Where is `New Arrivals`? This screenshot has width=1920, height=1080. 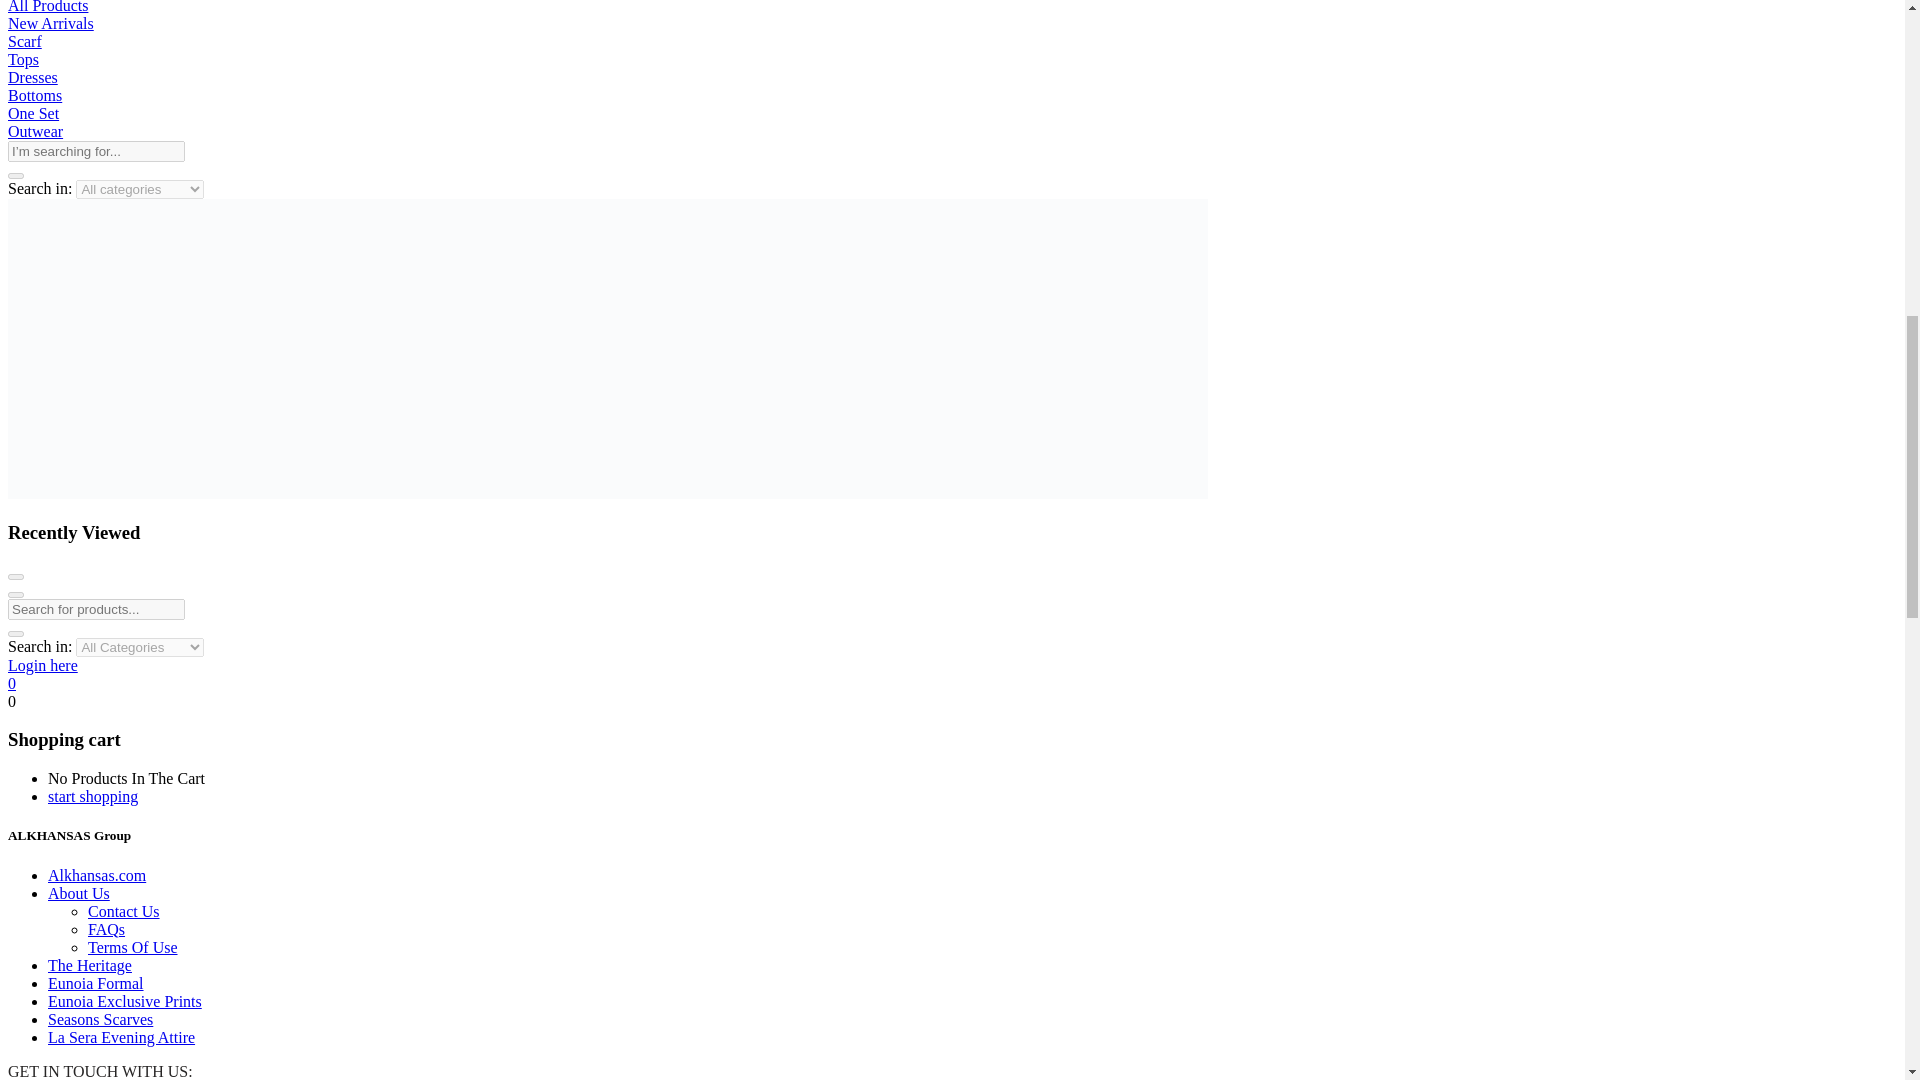 New Arrivals is located at coordinates (50, 24).